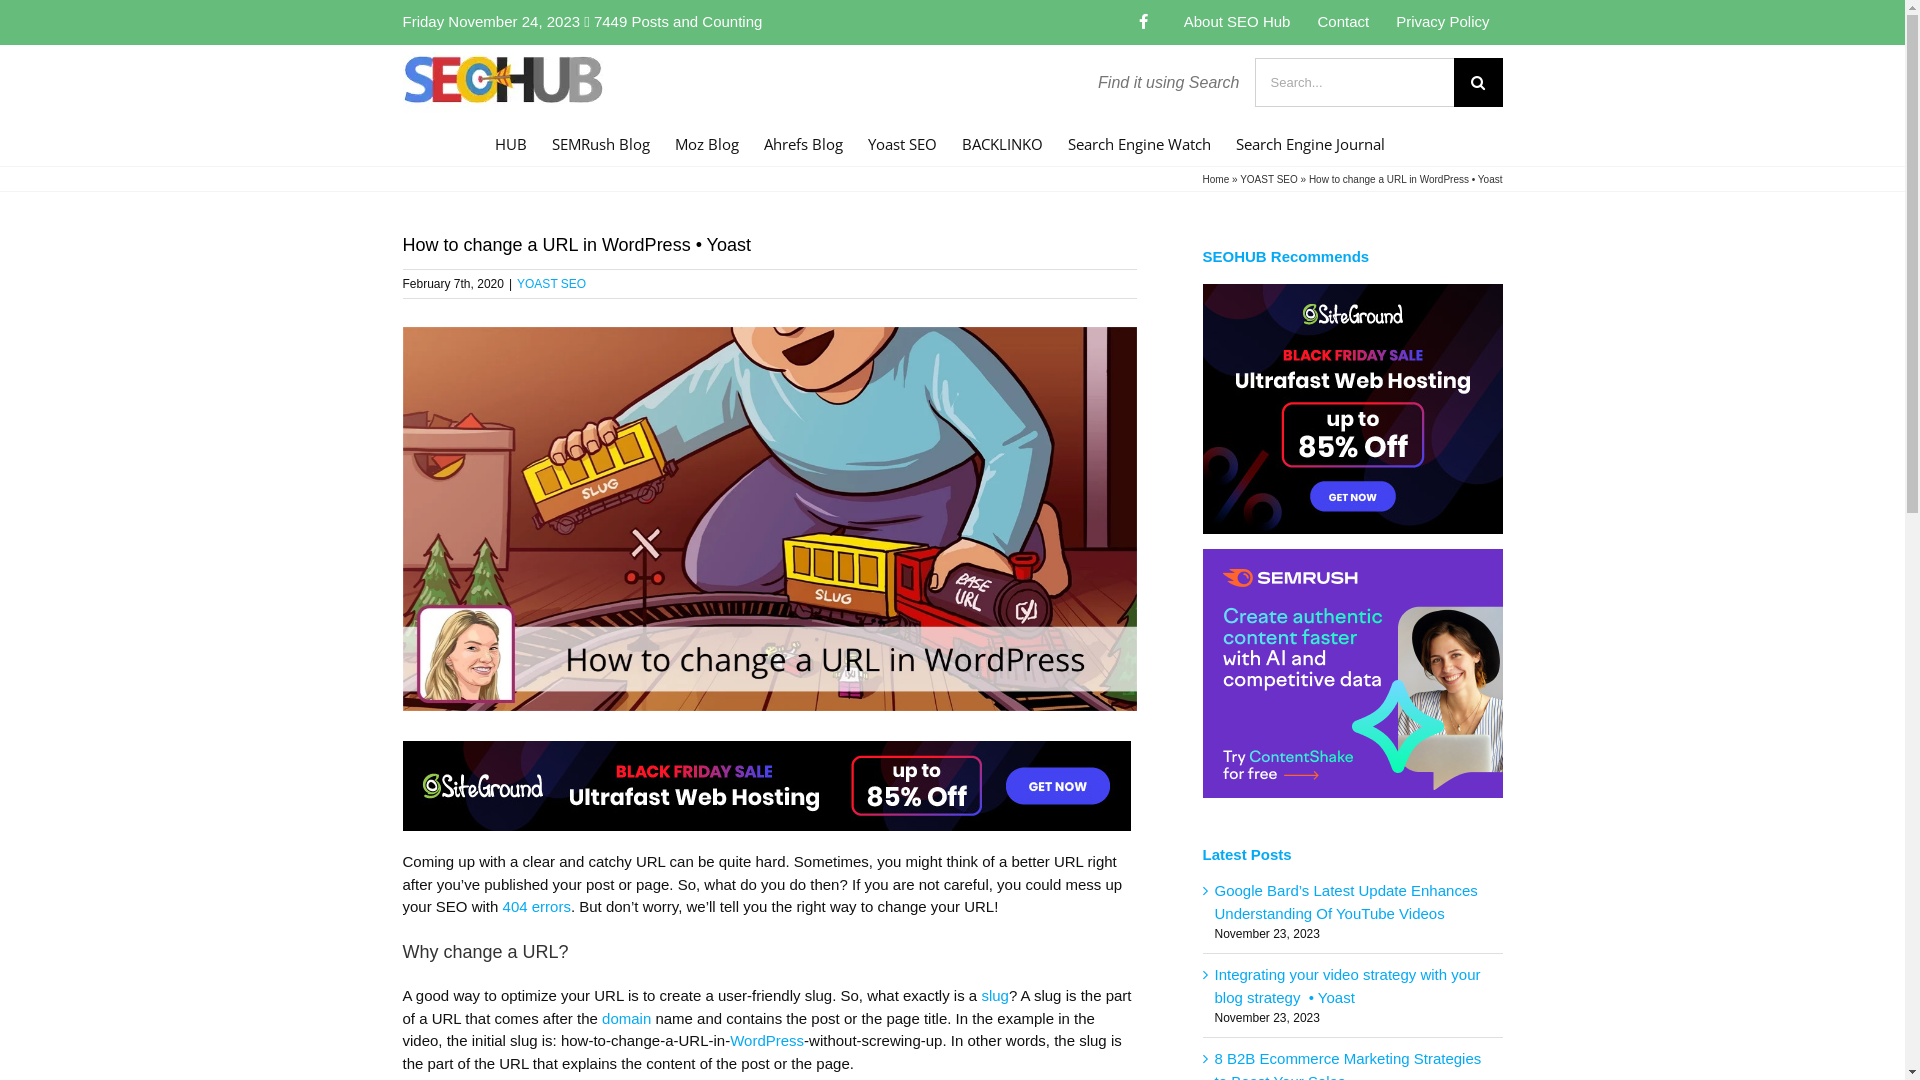  What do you see at coordinates (1442, 22) in the screenshot?
I see `Privacy Policy` at bounding box center [1442, 22].